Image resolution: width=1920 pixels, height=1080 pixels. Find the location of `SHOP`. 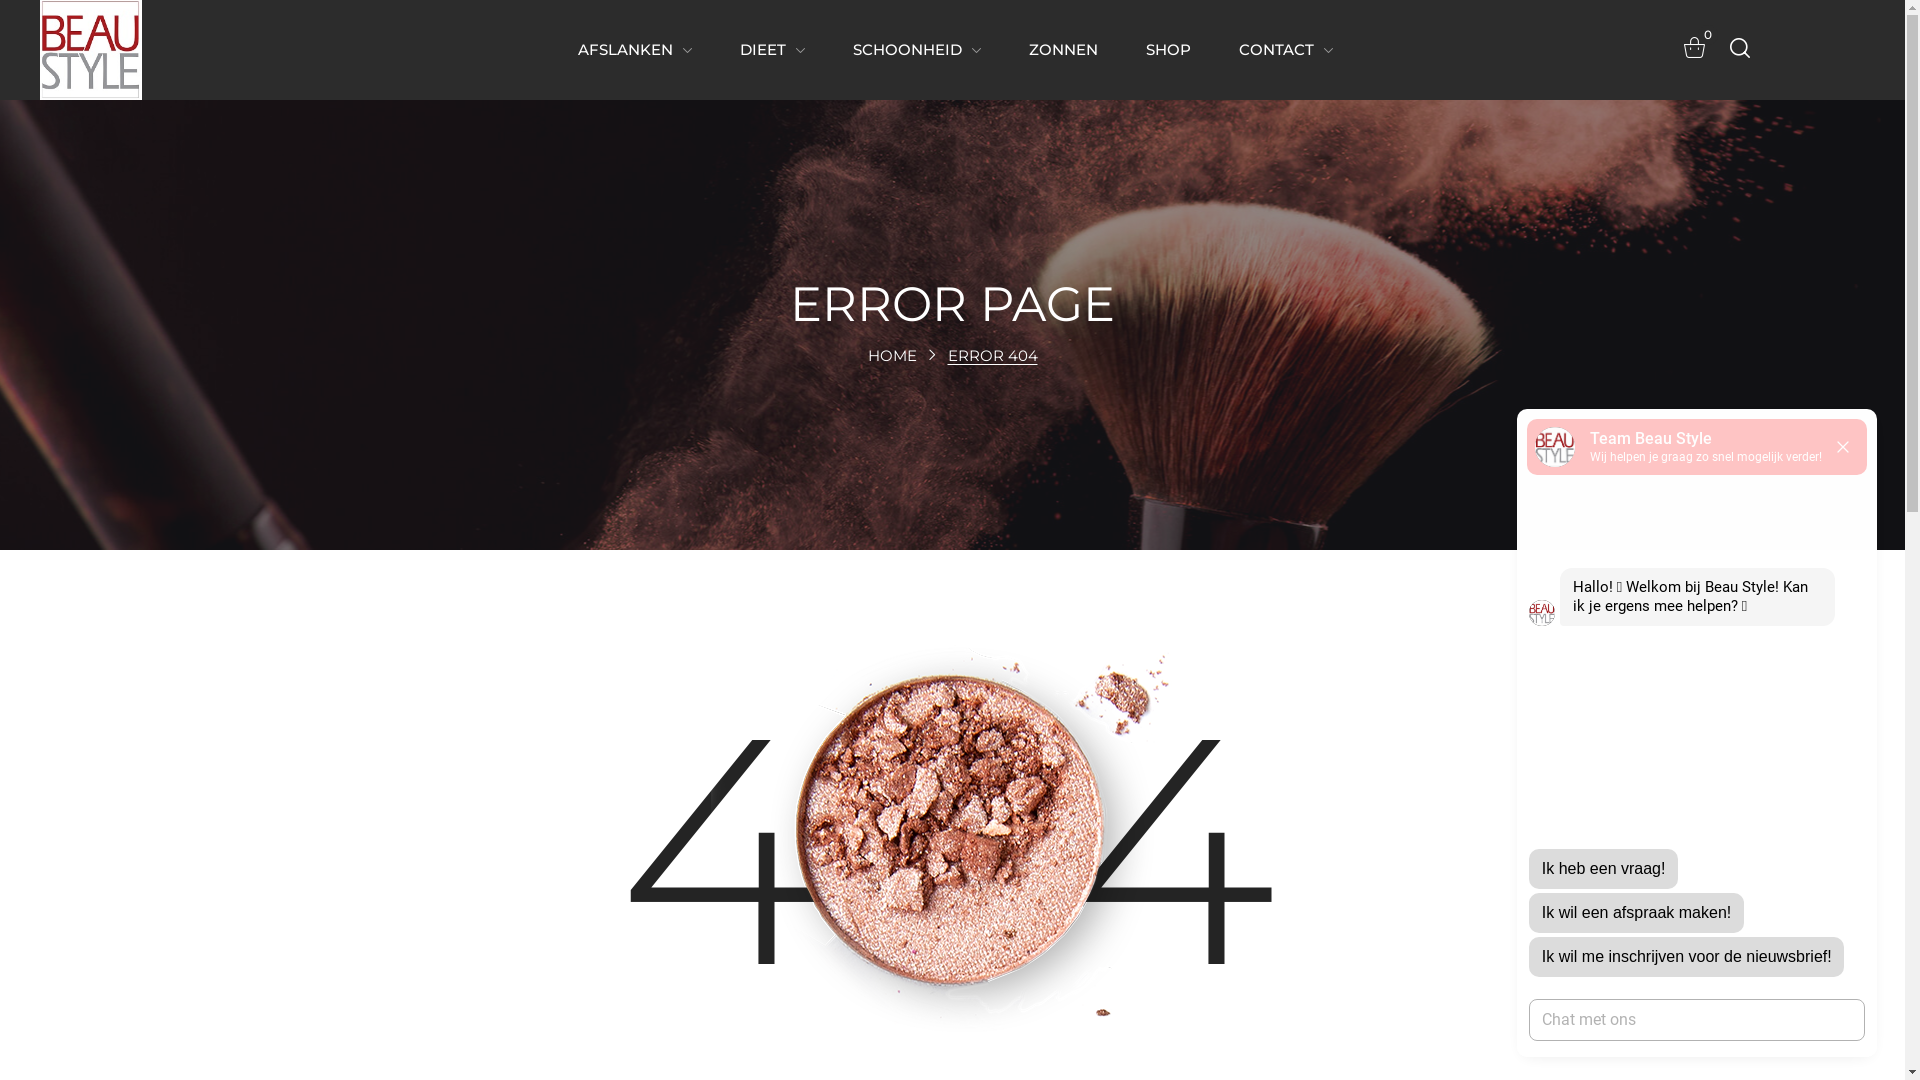

SHOP is located at coordinates (1168, 50).